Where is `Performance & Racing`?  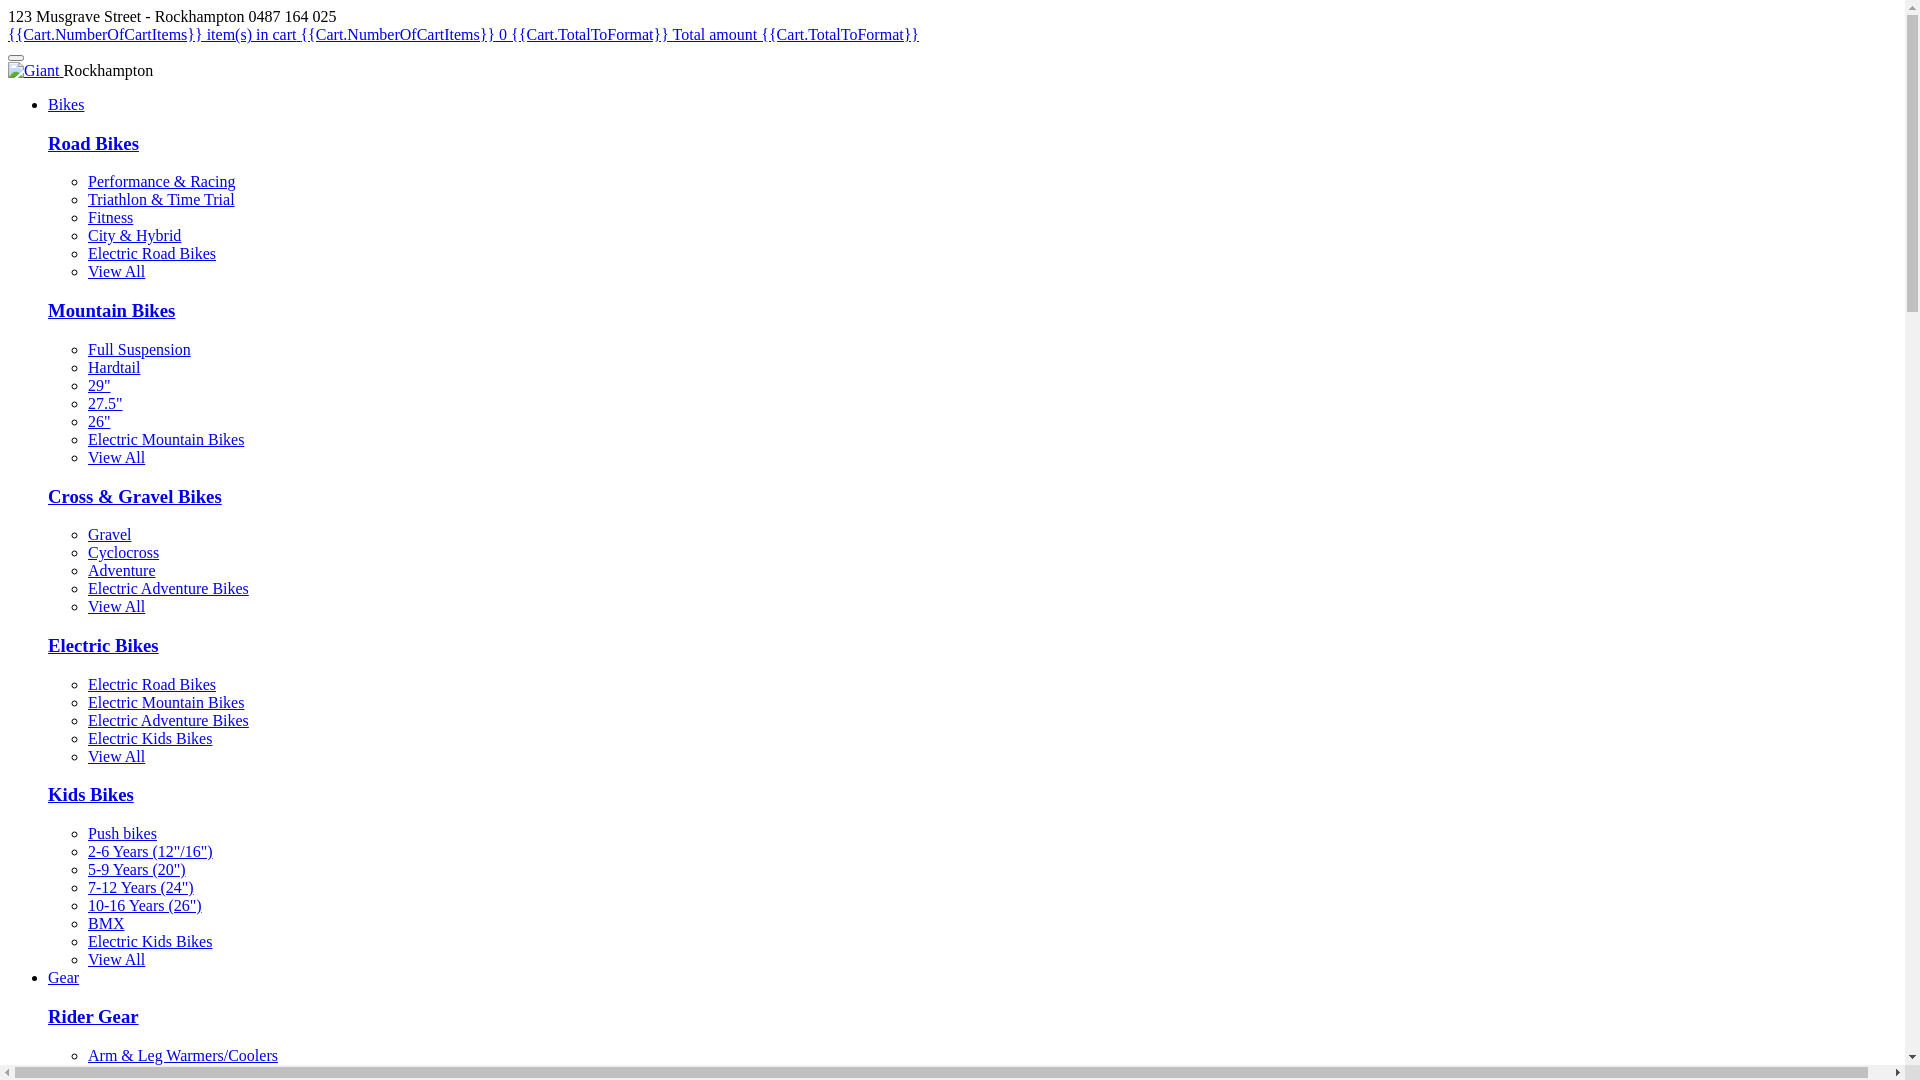
Performance & Racing is located at coordinates (162, 182).